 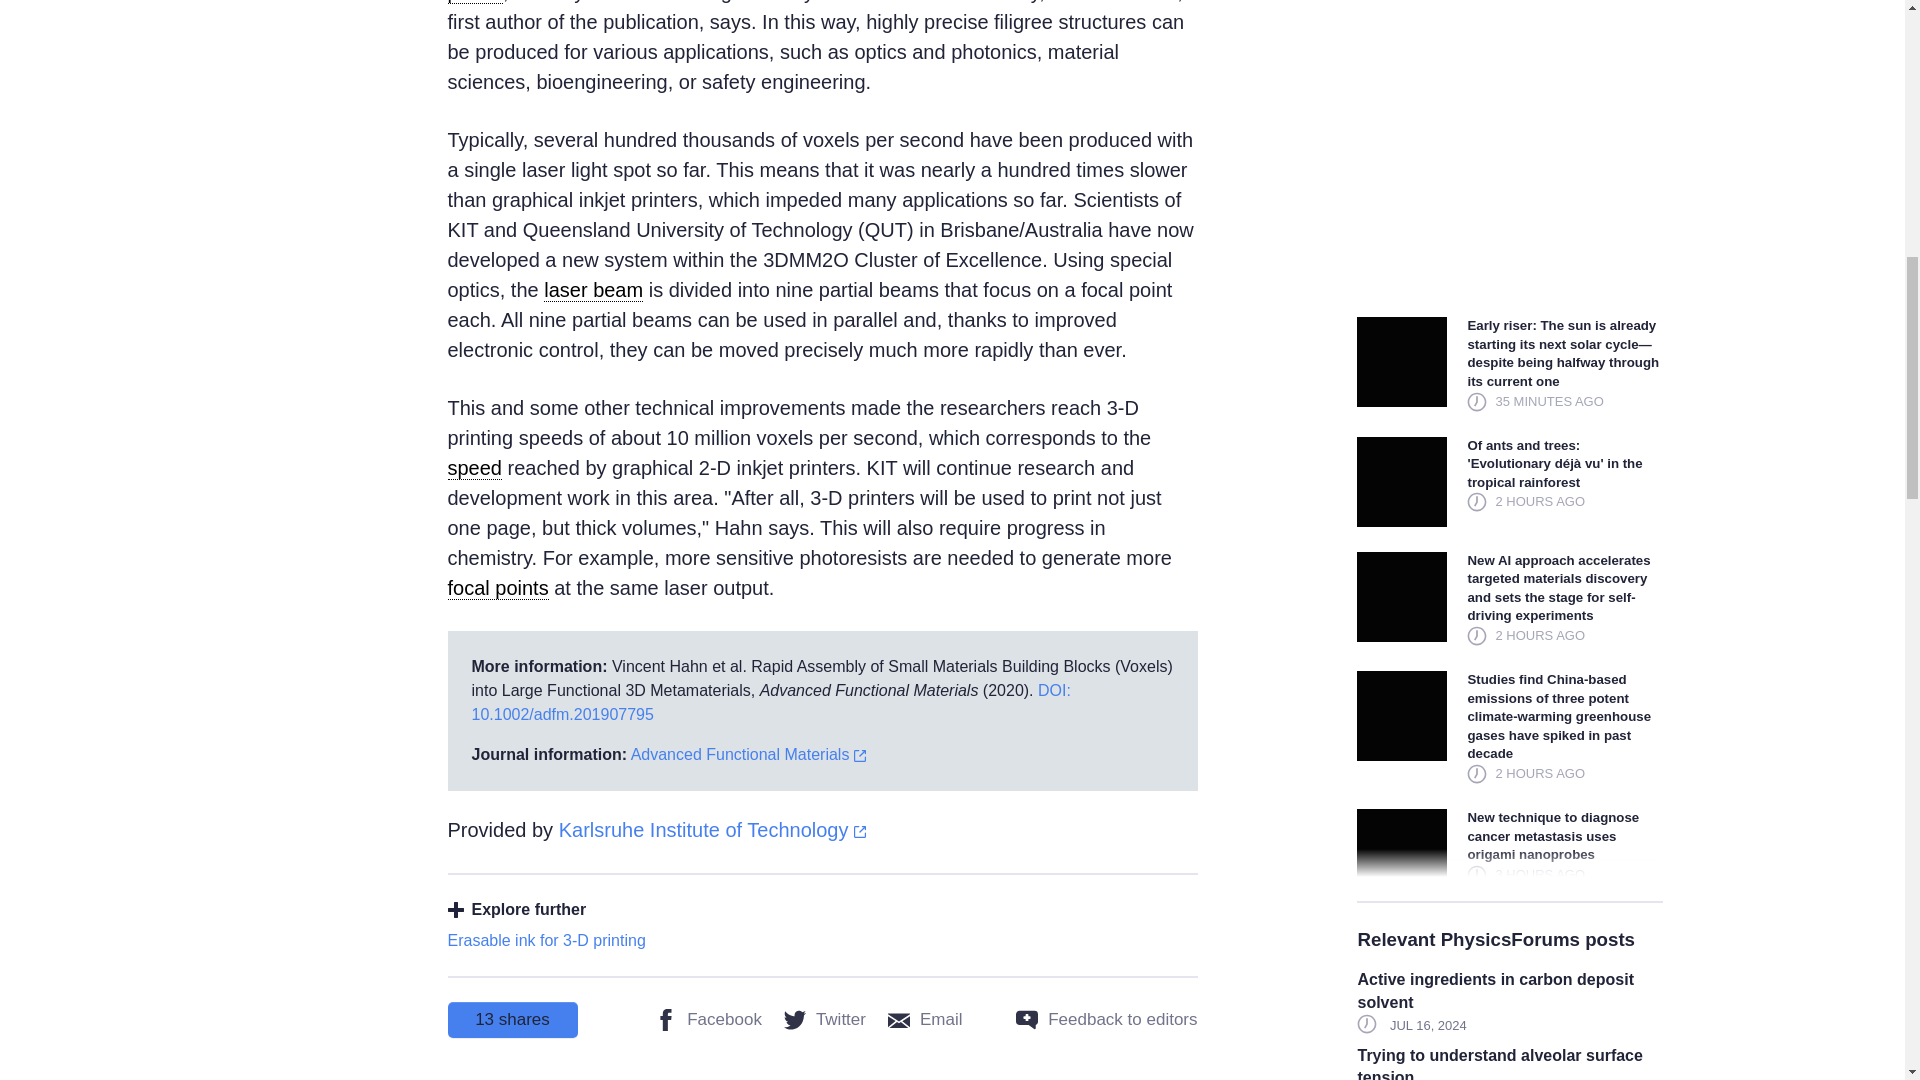 I want to click on printer, so click(x=475, y=2).